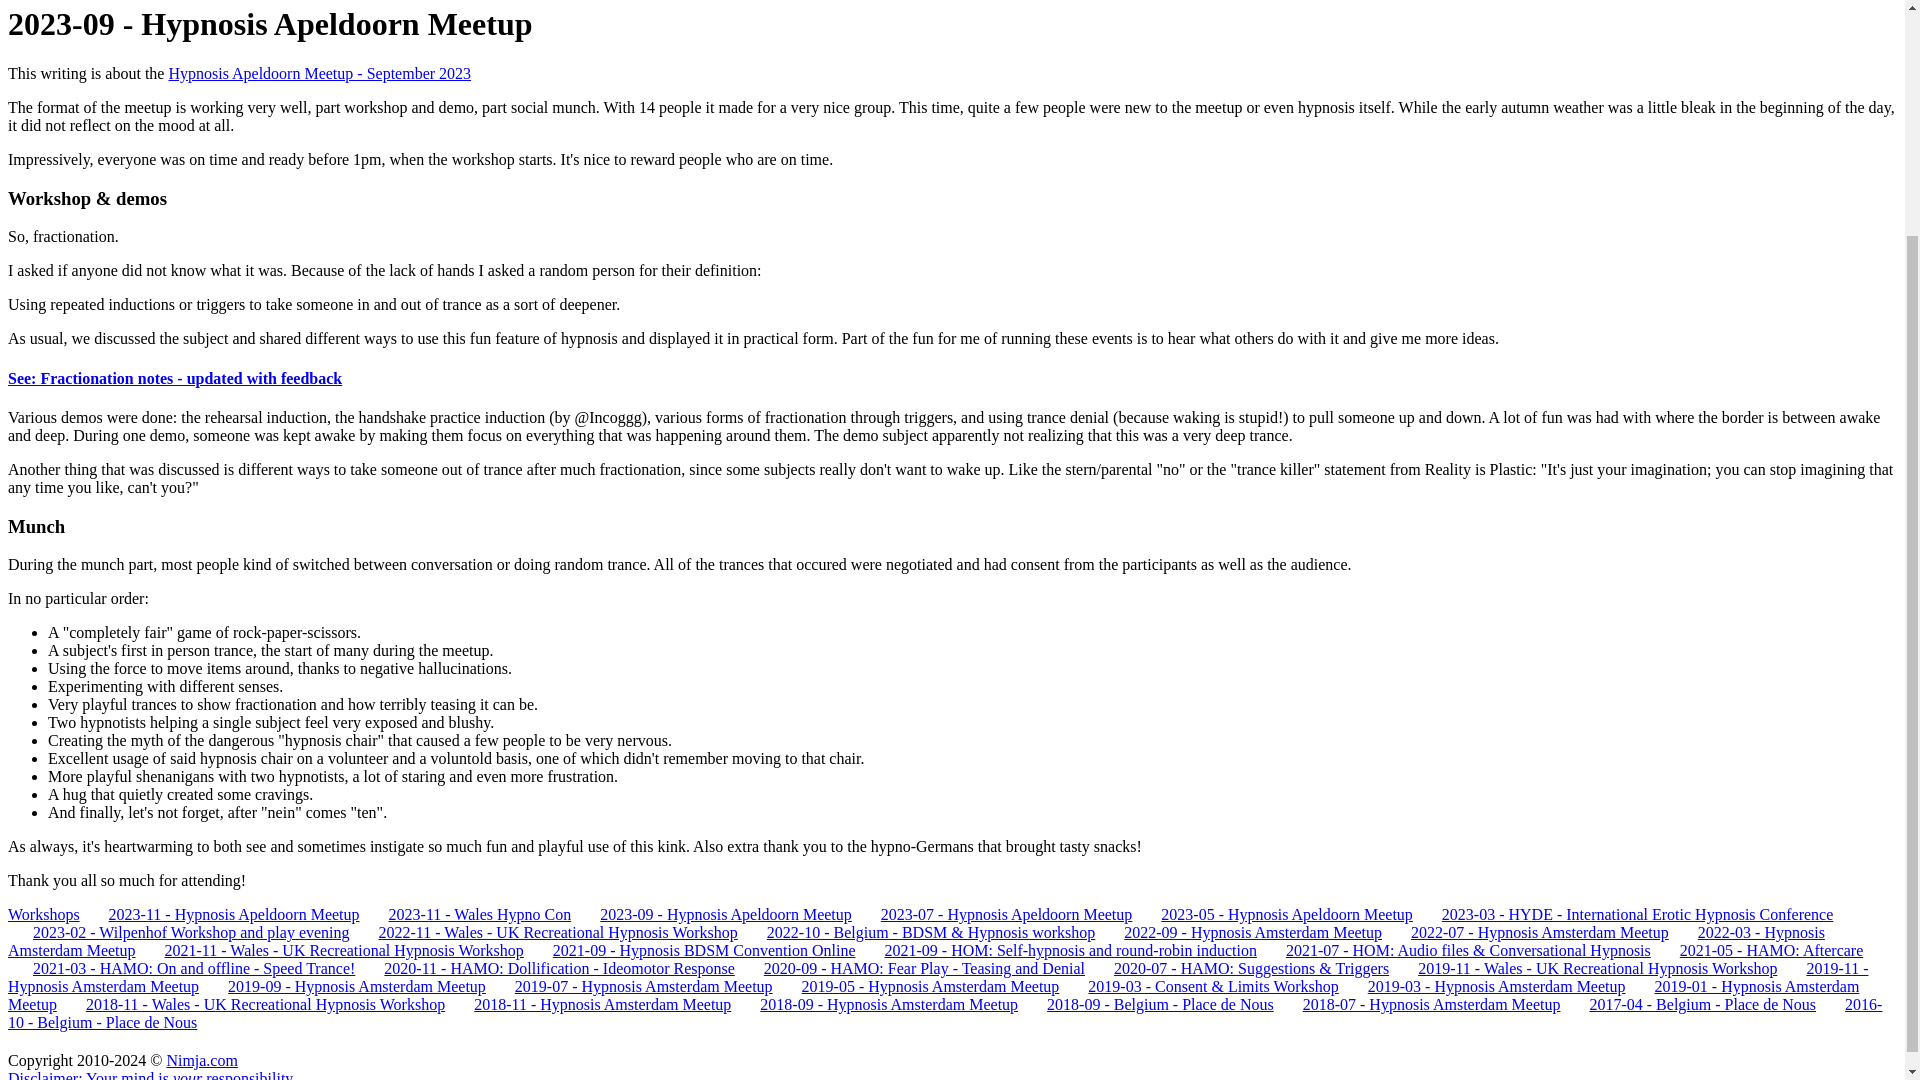 This screenshot has width=1920, height=1080. Describe the element at coordinates (1058, 950) in the screenshot. I see `2021-09 - HOM: Self-hypnosis and round-robin induction` at that location.